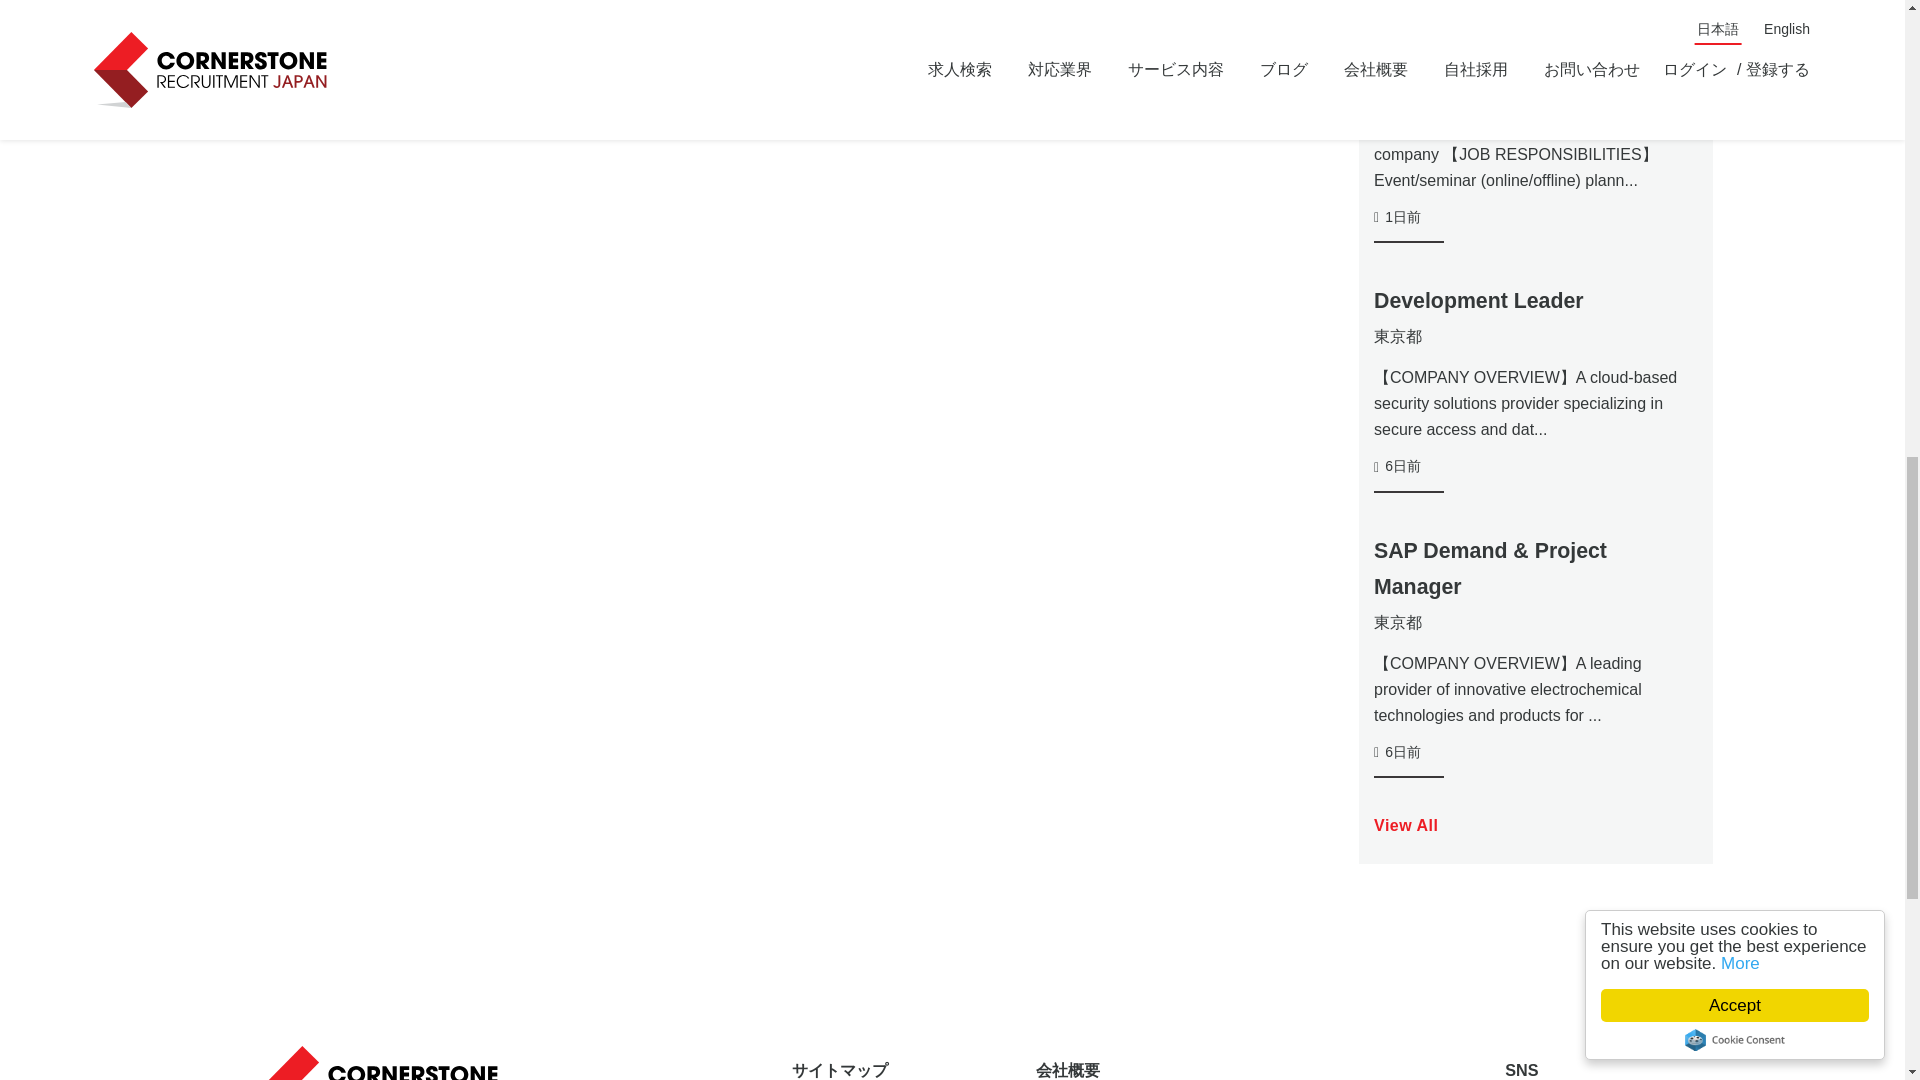  What do you see at coordinates (386, 1062) in the screenshot?
I see `Go to the Homepage` at bounding box center [386, 1062].